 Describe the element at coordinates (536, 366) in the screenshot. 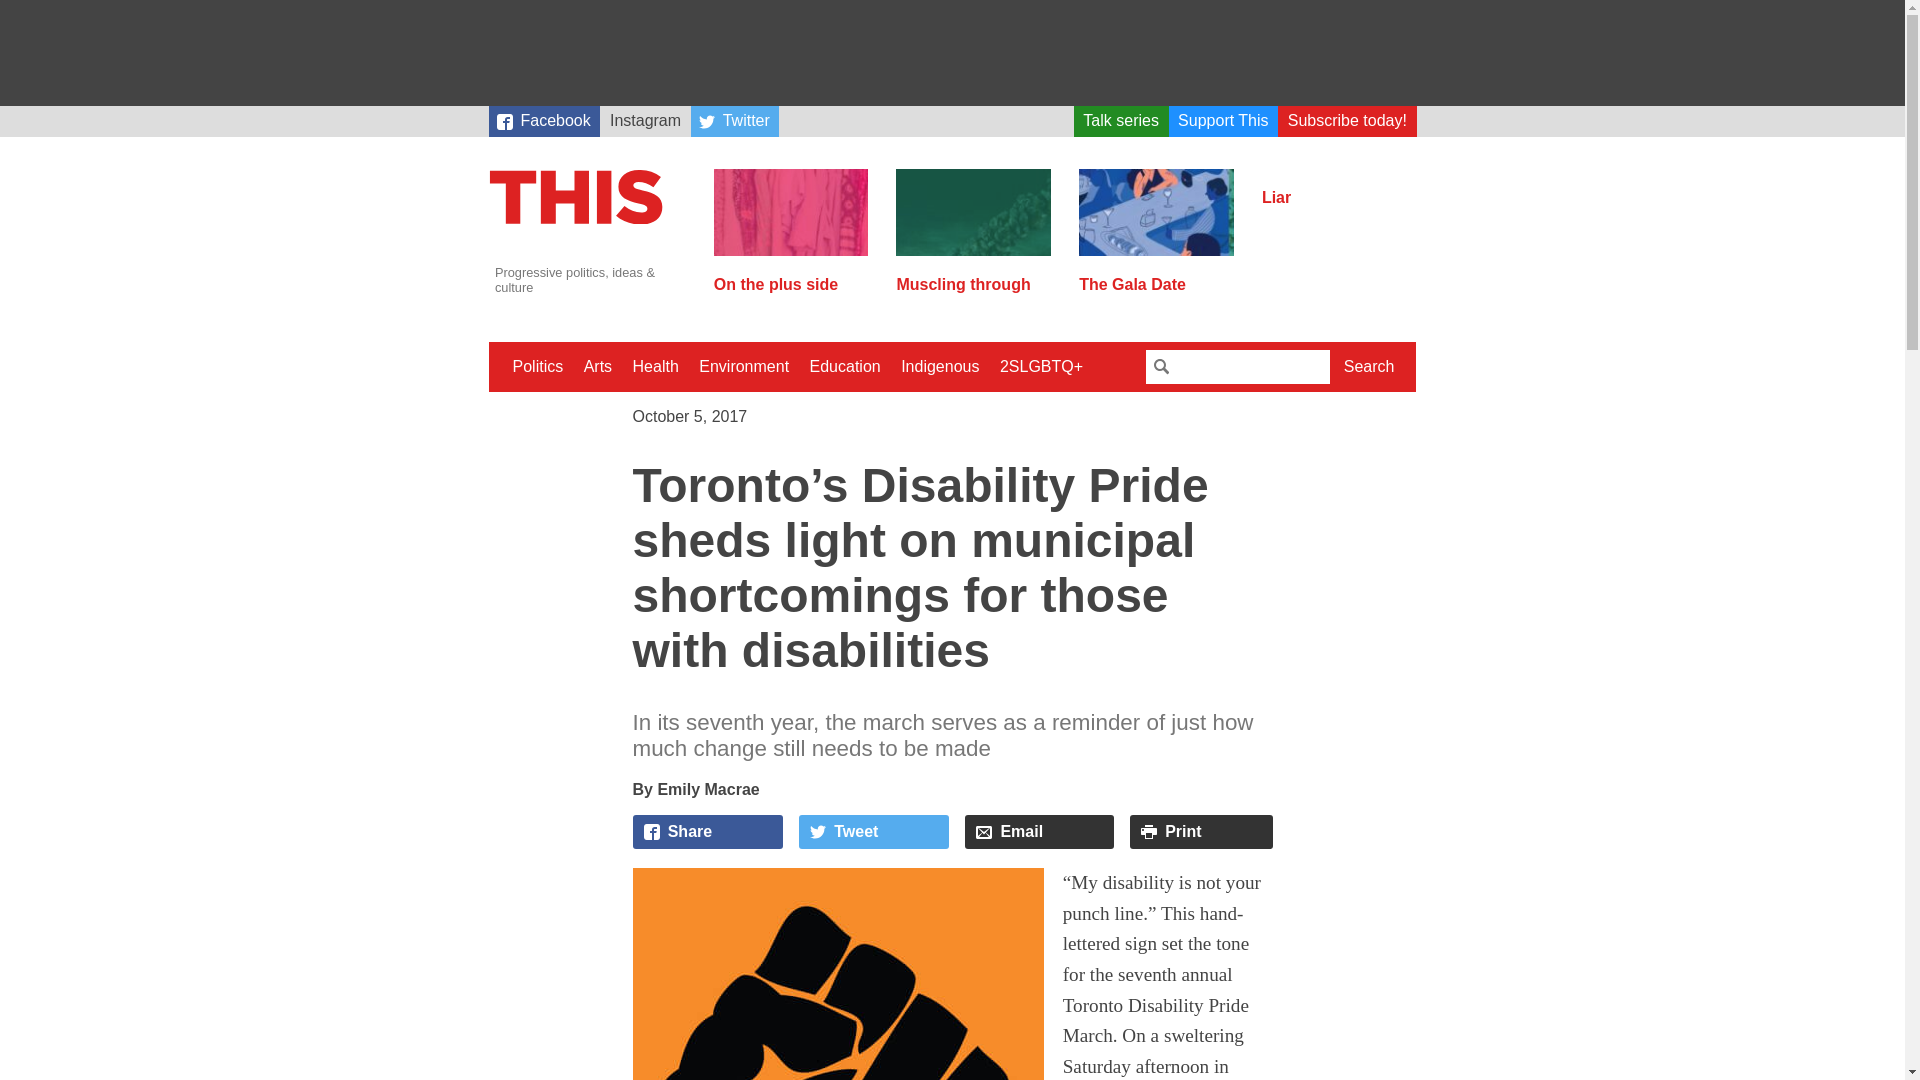

I see `Politics` at that location.